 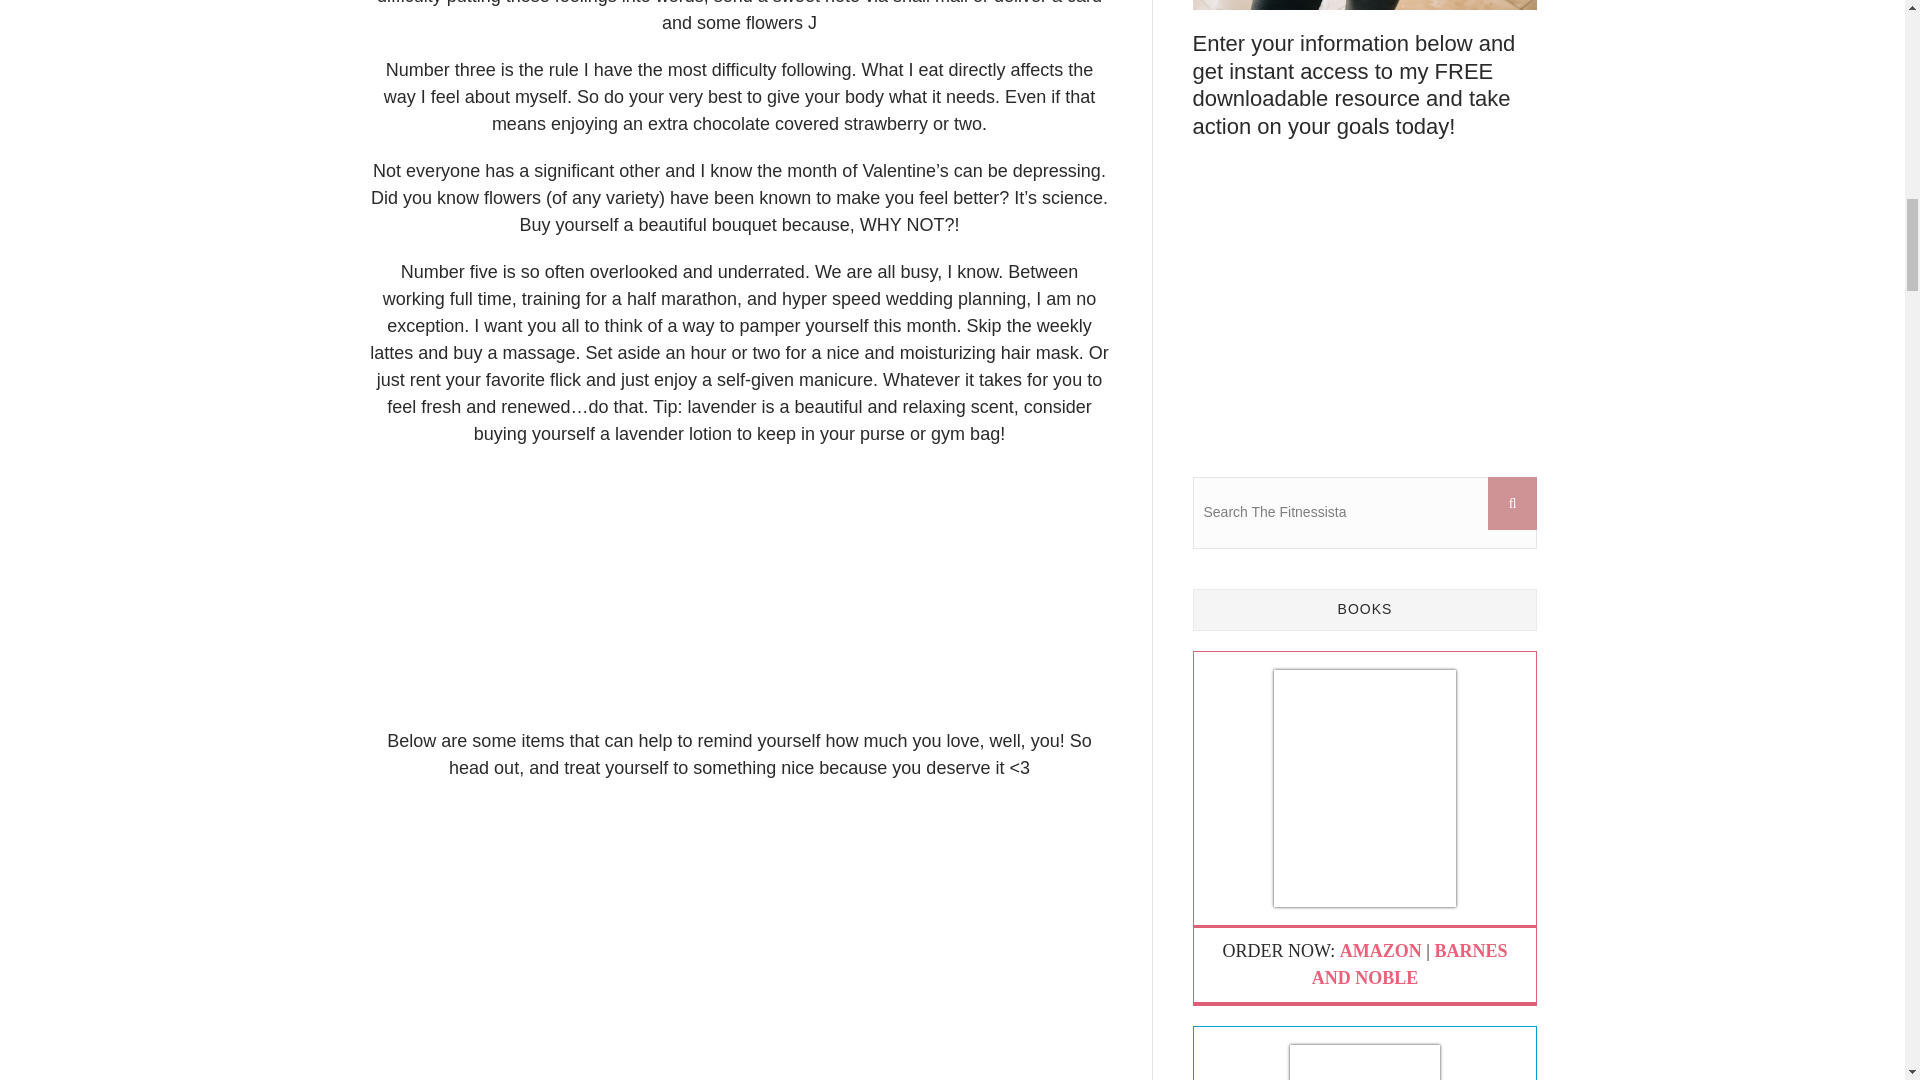 I want to click on Search The Fitnessista, so click(x=1364, y=512).